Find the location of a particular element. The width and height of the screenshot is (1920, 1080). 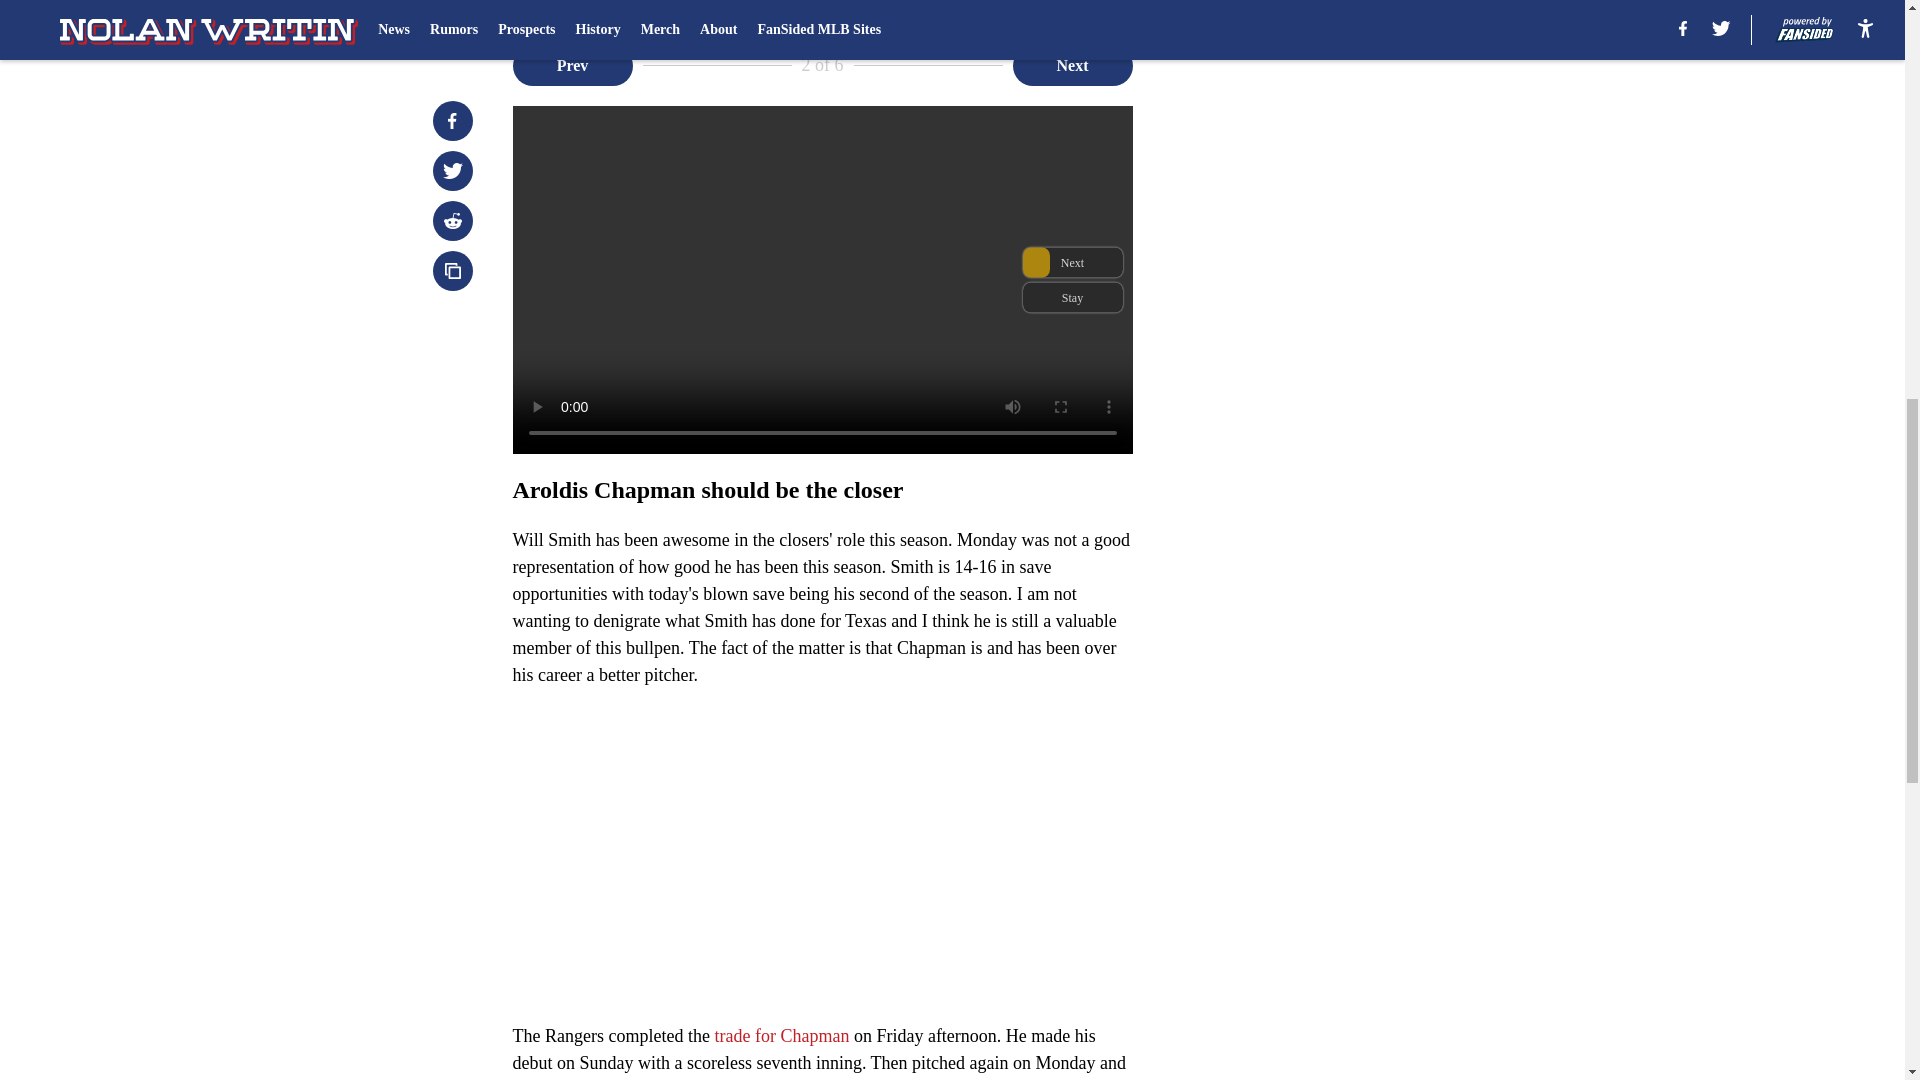

Next is located at coordinates (1072, 66).